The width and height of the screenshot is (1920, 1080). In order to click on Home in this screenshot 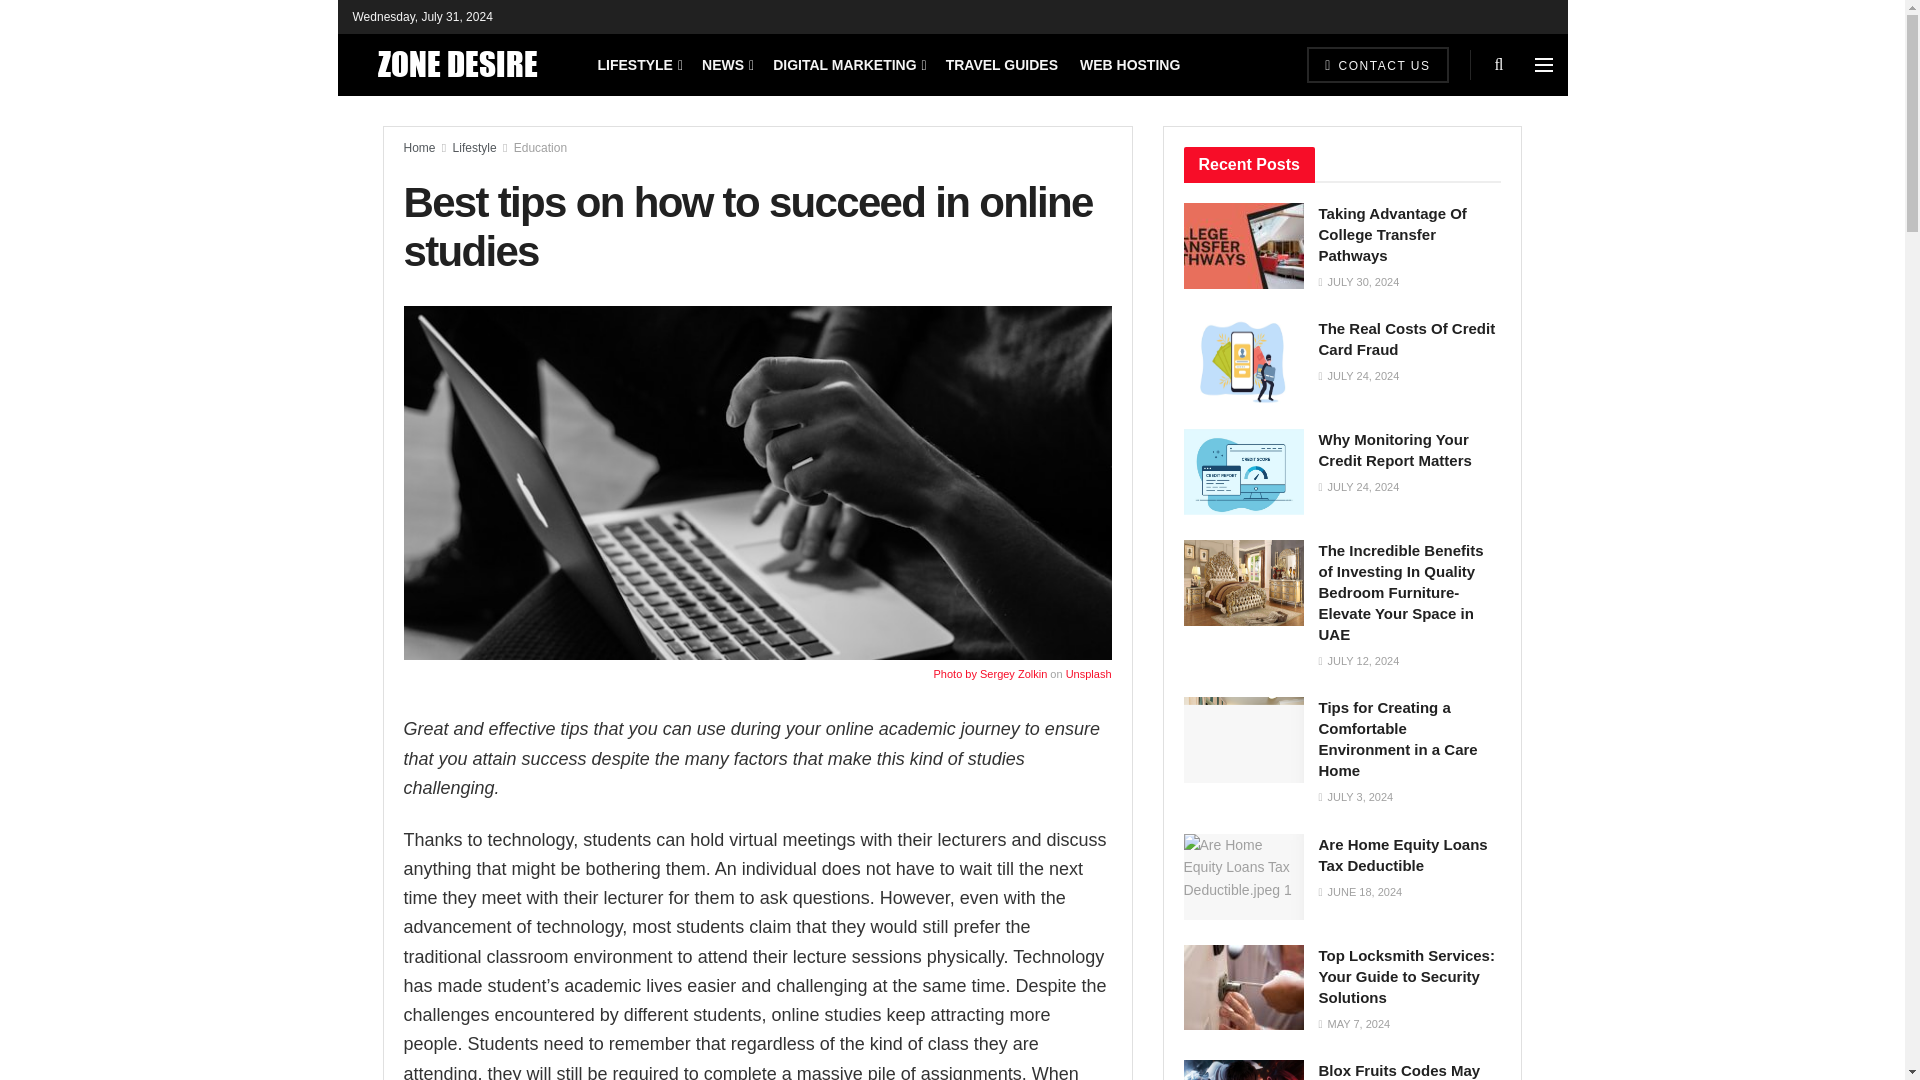, I will do `click(419, 148)`.